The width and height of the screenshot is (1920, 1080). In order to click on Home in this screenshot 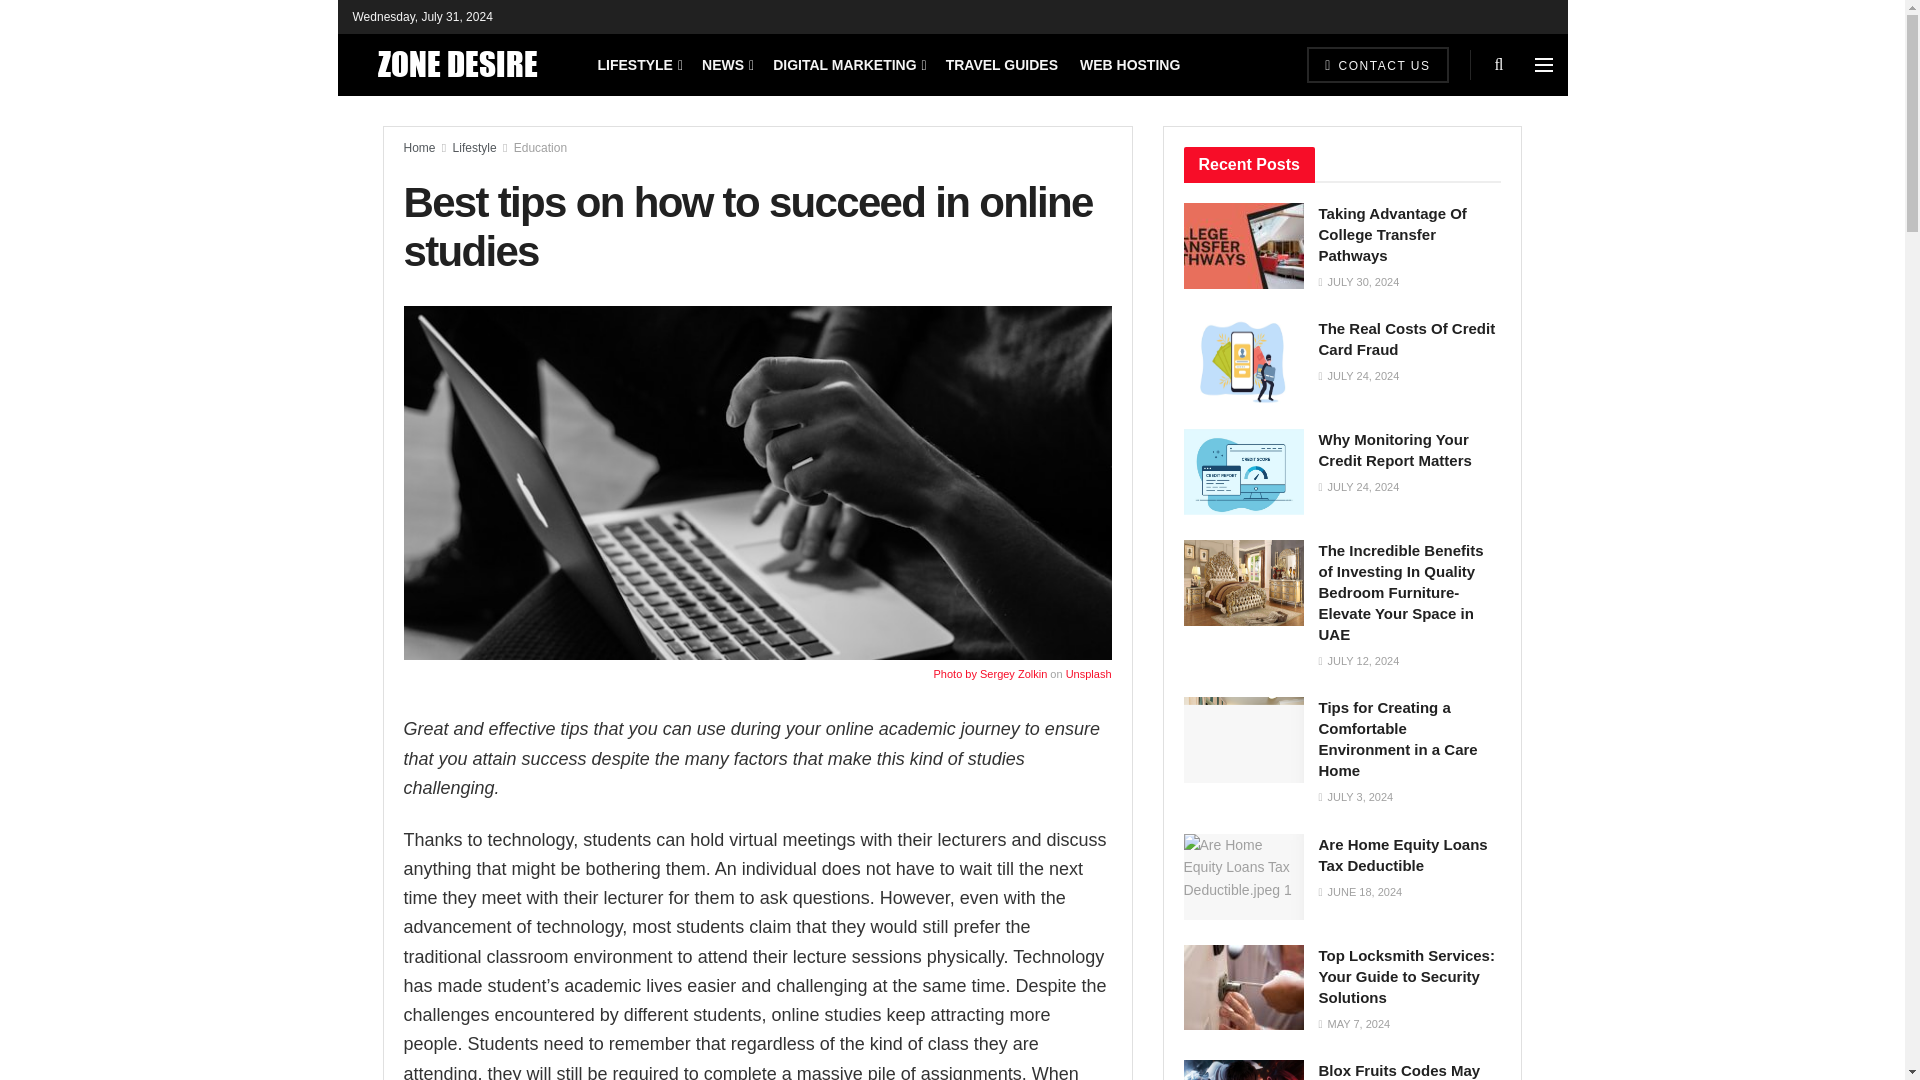, I will do `click(419, 148)`.